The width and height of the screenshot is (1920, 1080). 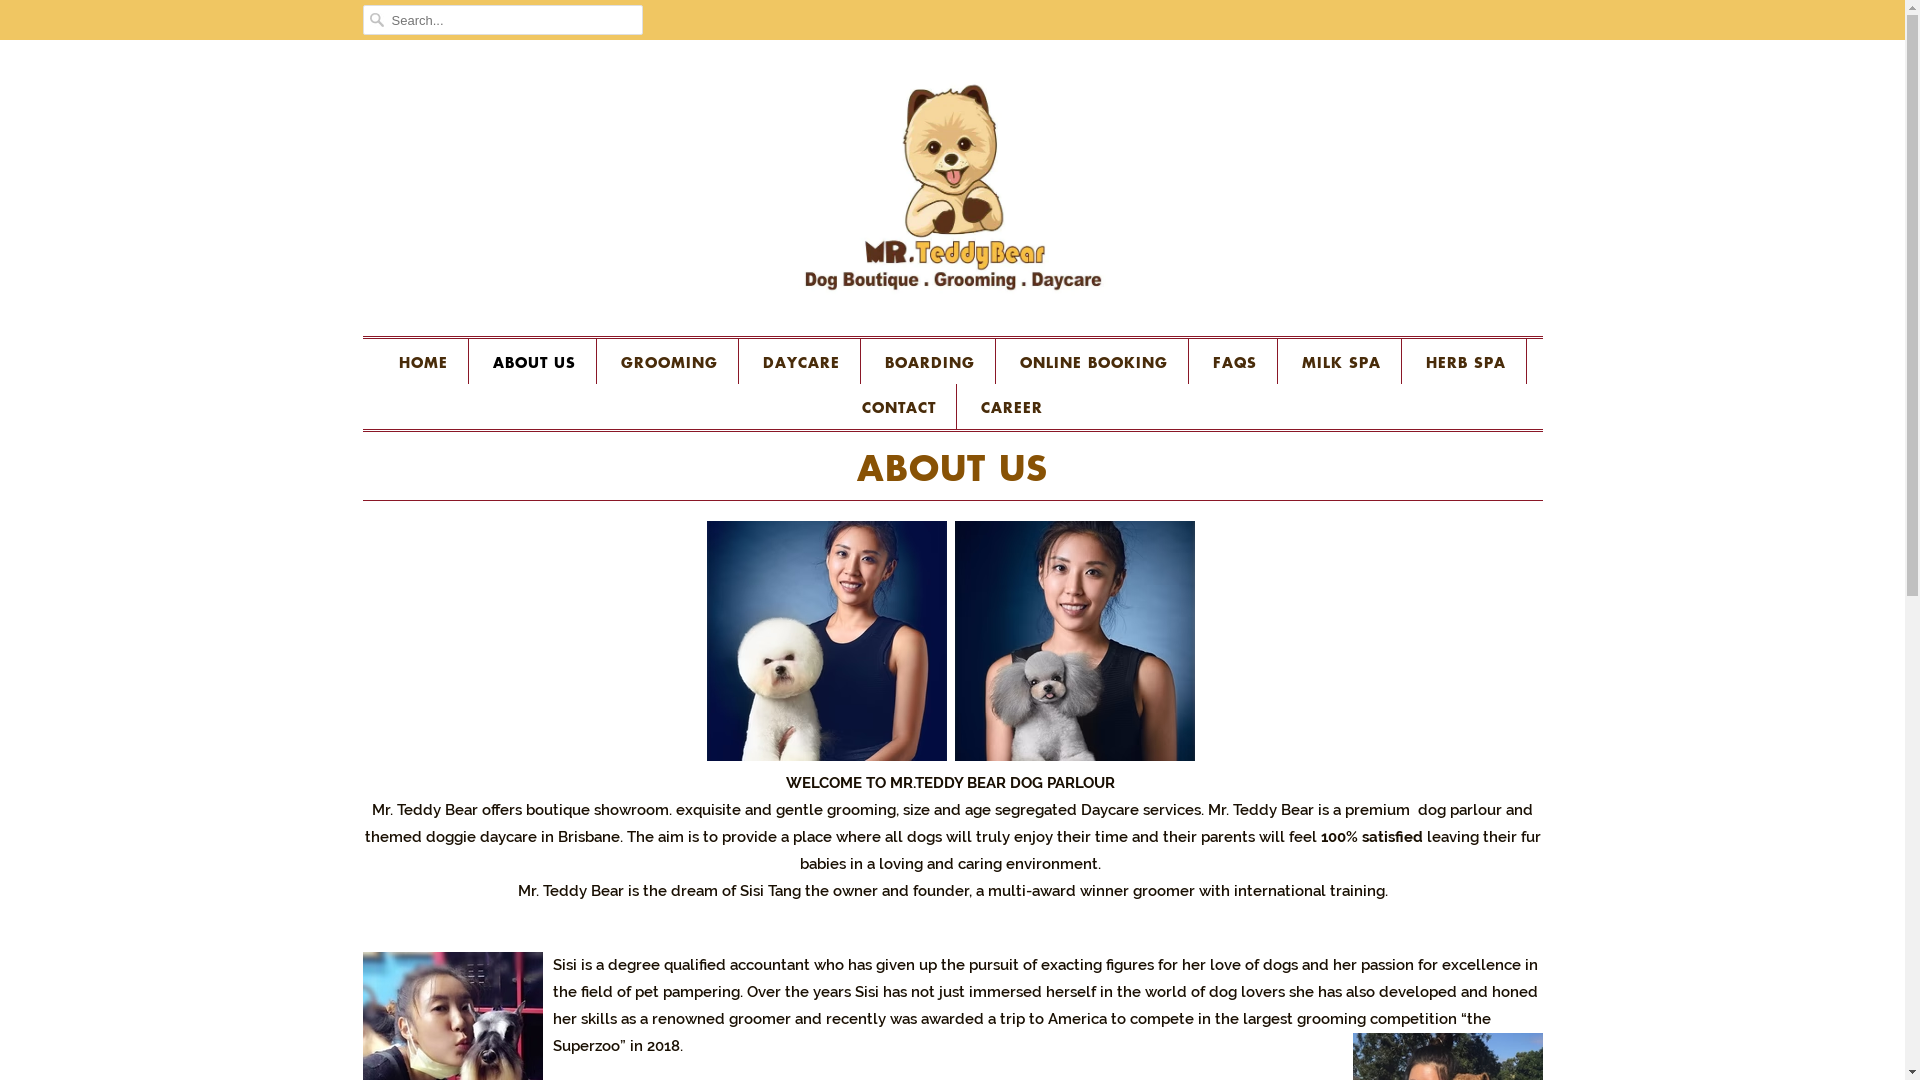 What do you see at coordinates (1234, 362) in the screenshot?
I see `FAQS` at bounding box center [1234, 362].